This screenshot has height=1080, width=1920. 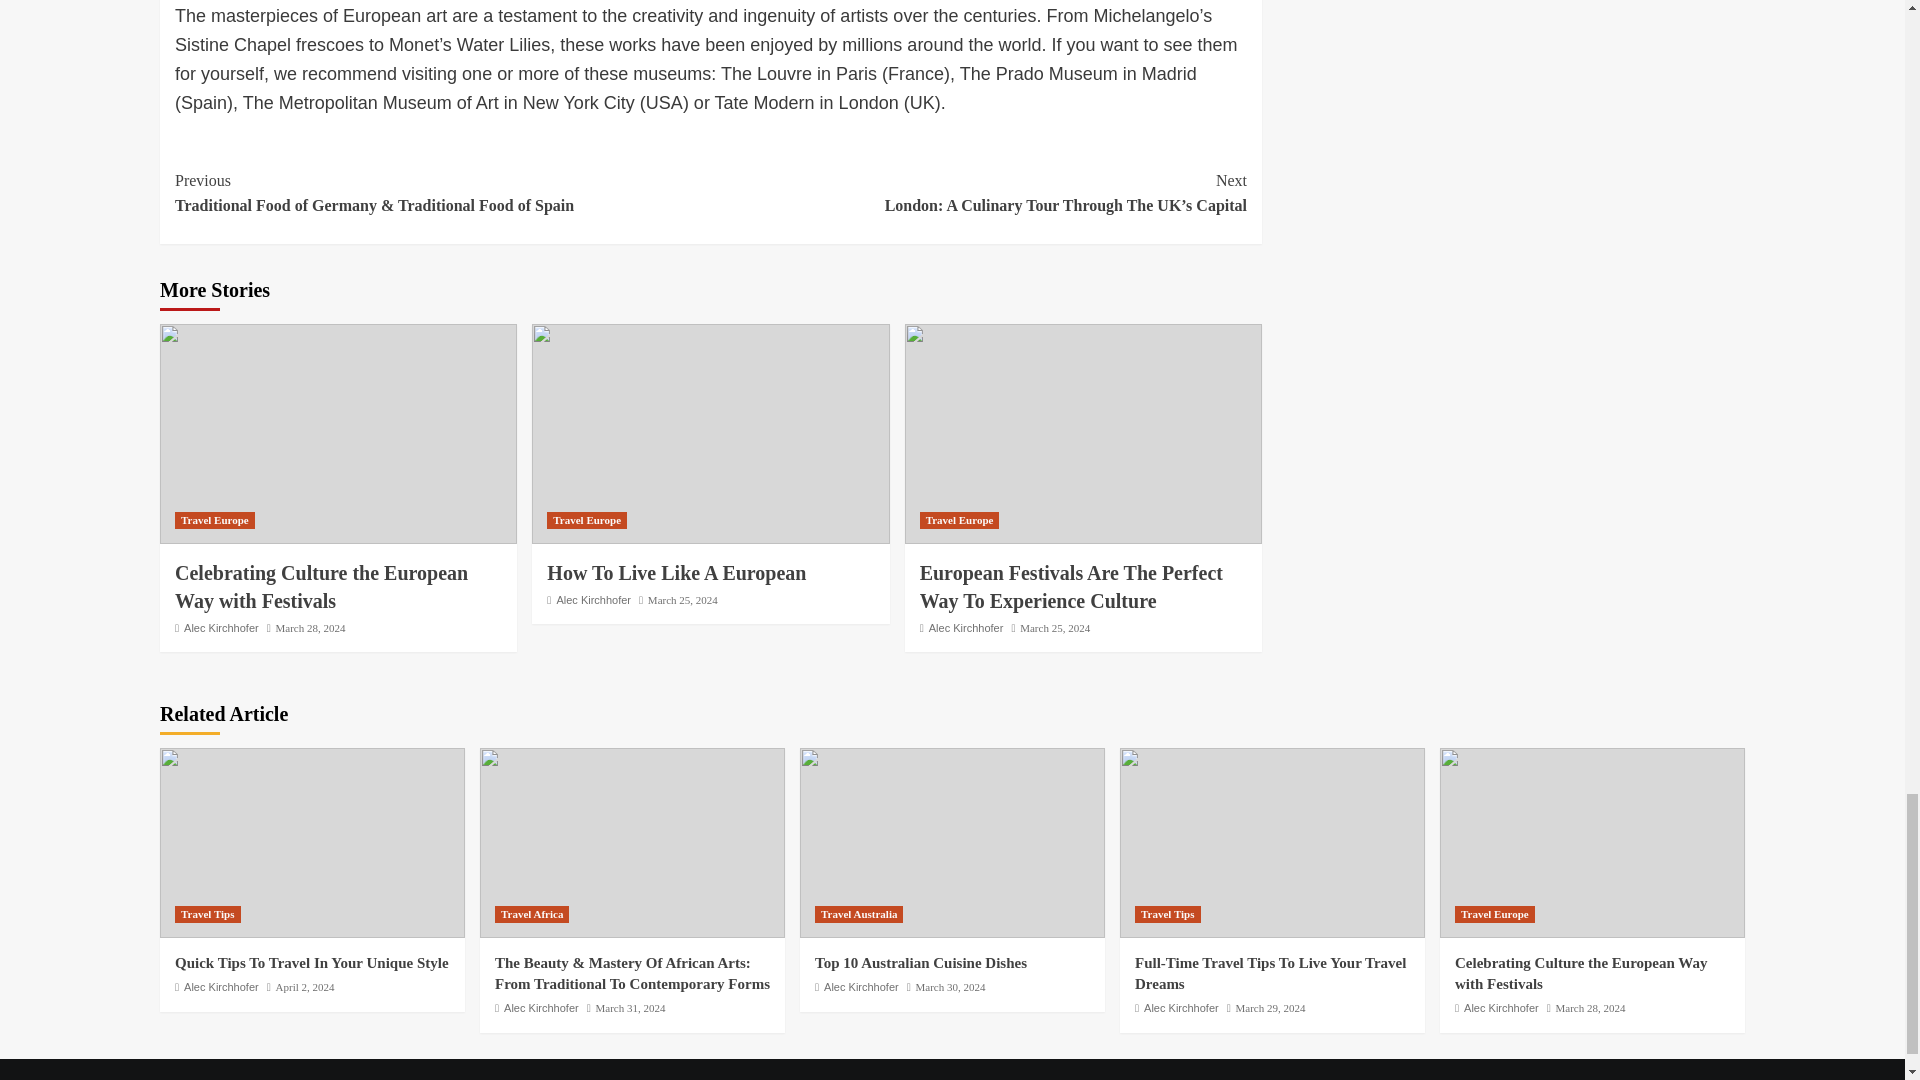 I want to click on Alec Kirchhofer, so click(x=222, y=628).